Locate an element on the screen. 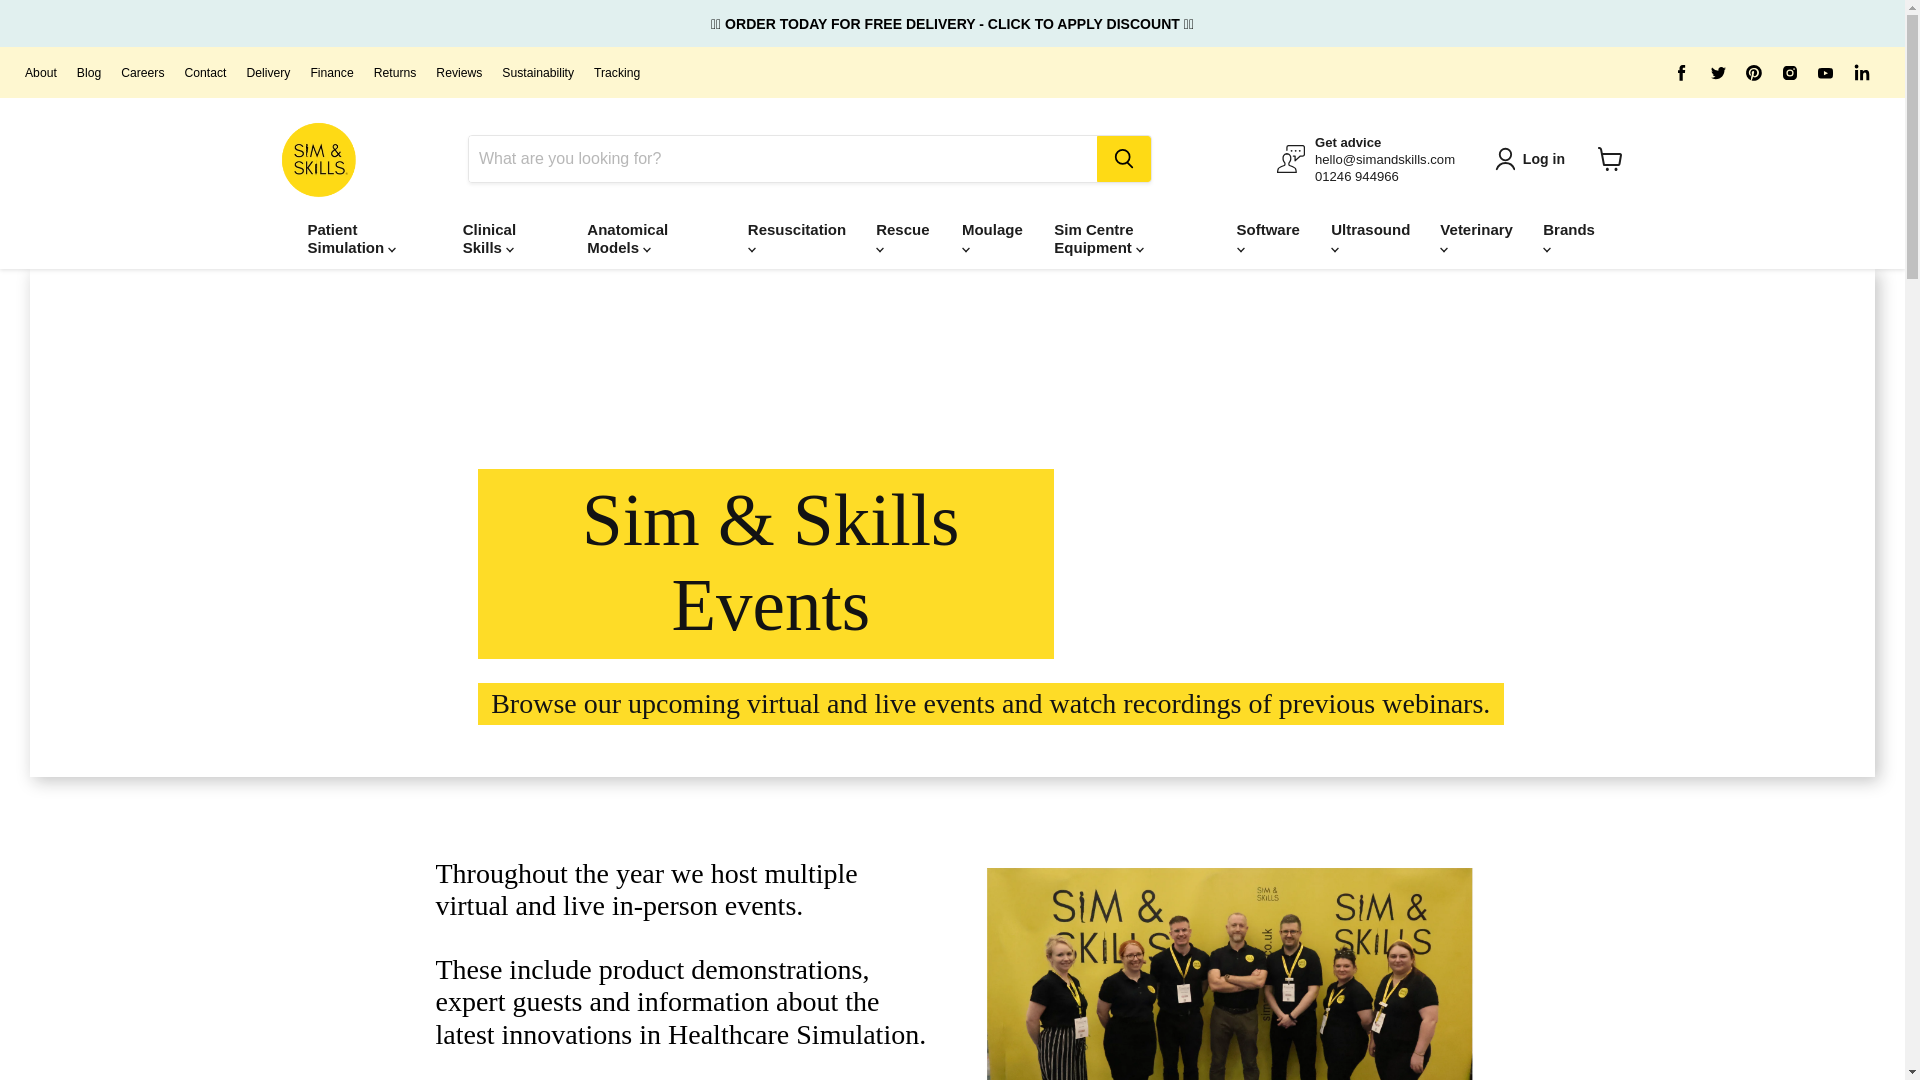 The image size is (1920, 1080). Find us on LinkedIn is located at coordinates (1861, 73).